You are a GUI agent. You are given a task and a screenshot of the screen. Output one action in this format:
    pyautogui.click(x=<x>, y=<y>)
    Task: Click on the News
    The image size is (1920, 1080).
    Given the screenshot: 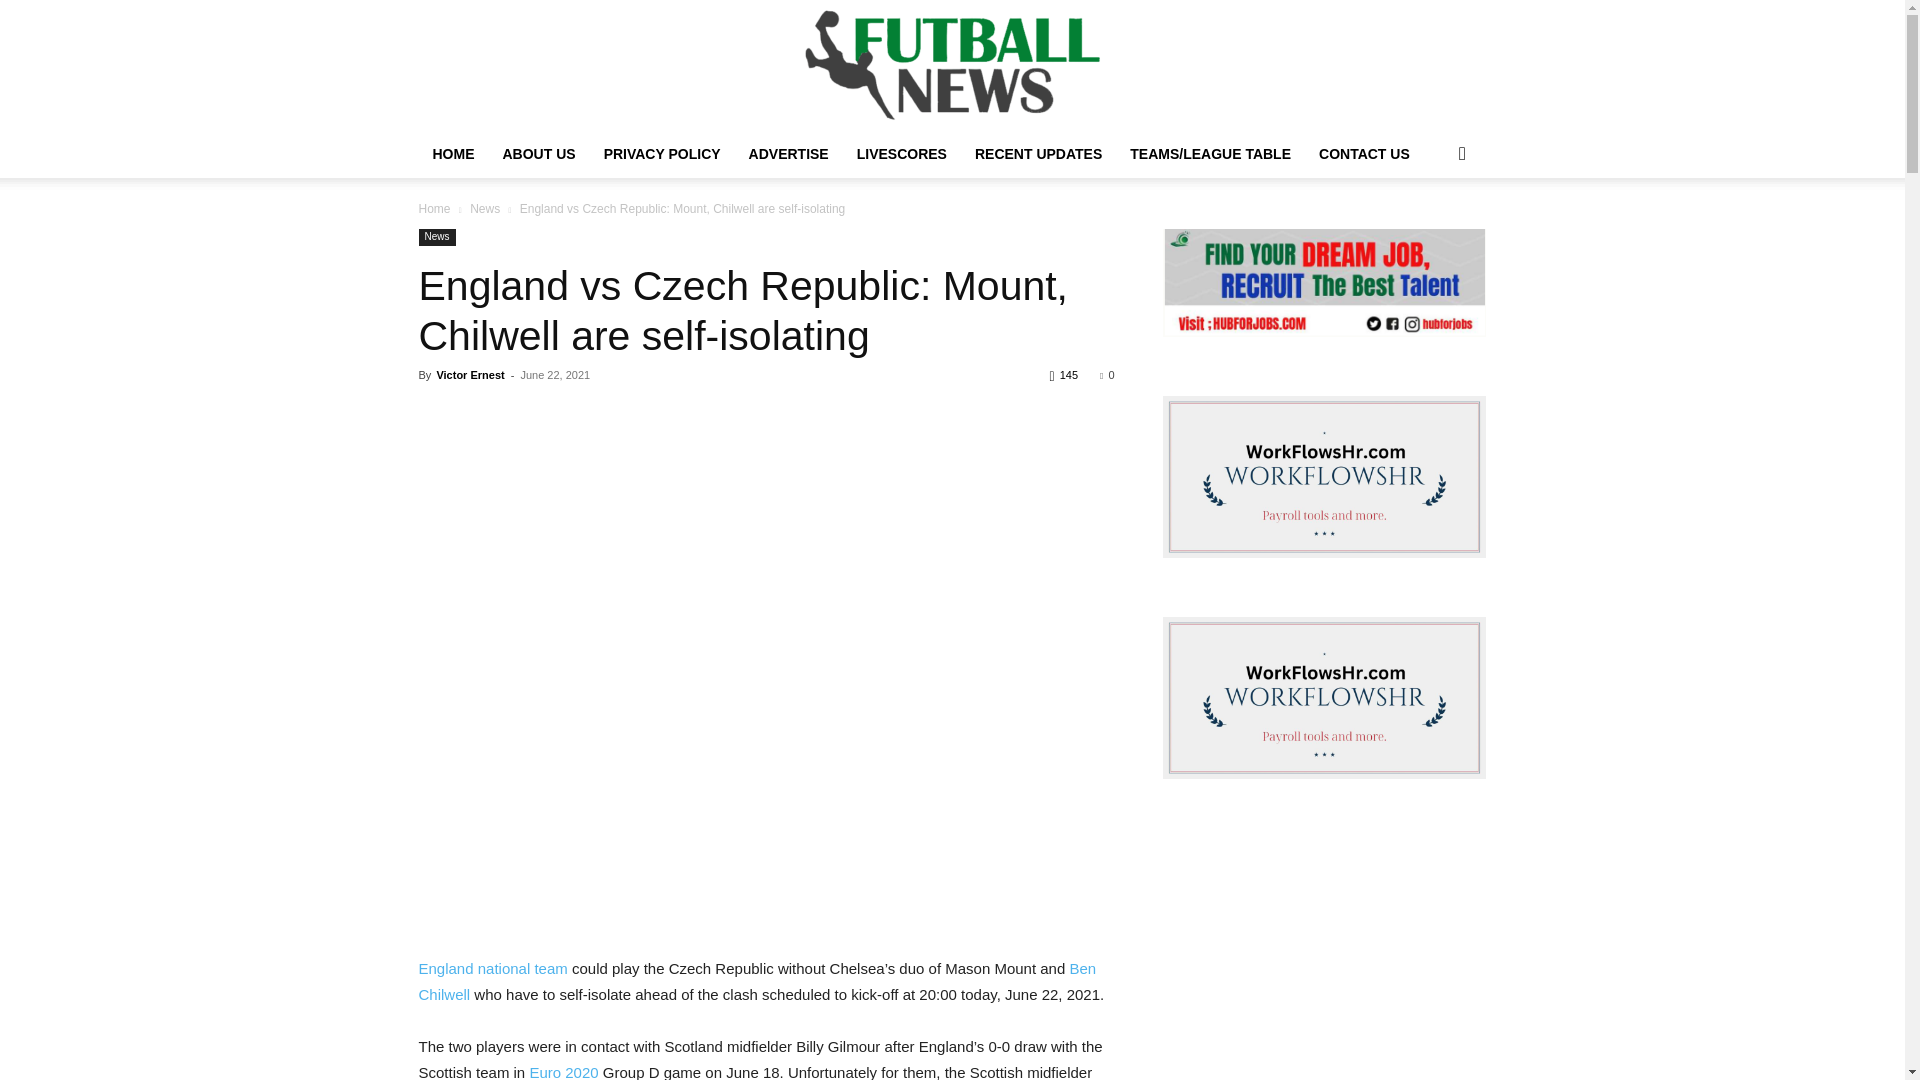 What is the action you would take?
    pyautogui.click(x=484, y=208)
    